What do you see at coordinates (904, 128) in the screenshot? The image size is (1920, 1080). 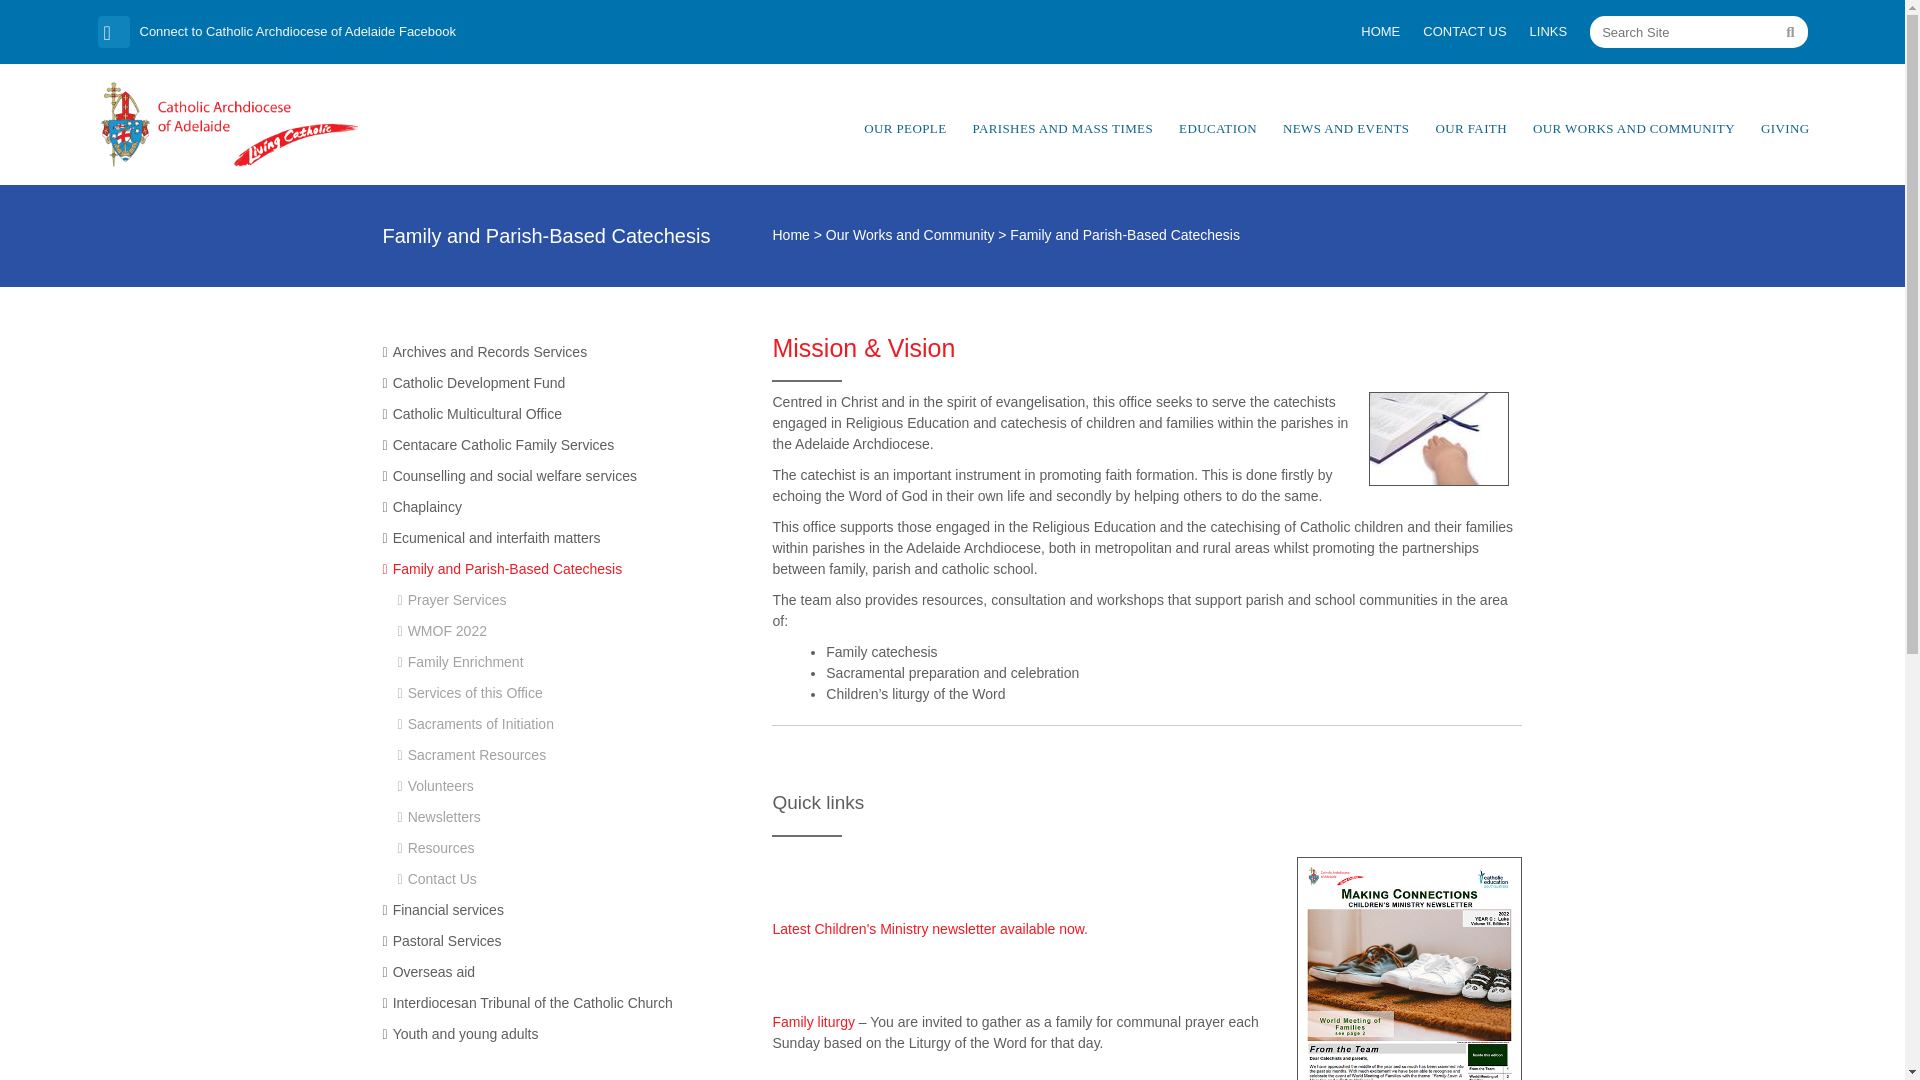 I see `OUR PEOPLE` at bounding box center [904, 128].